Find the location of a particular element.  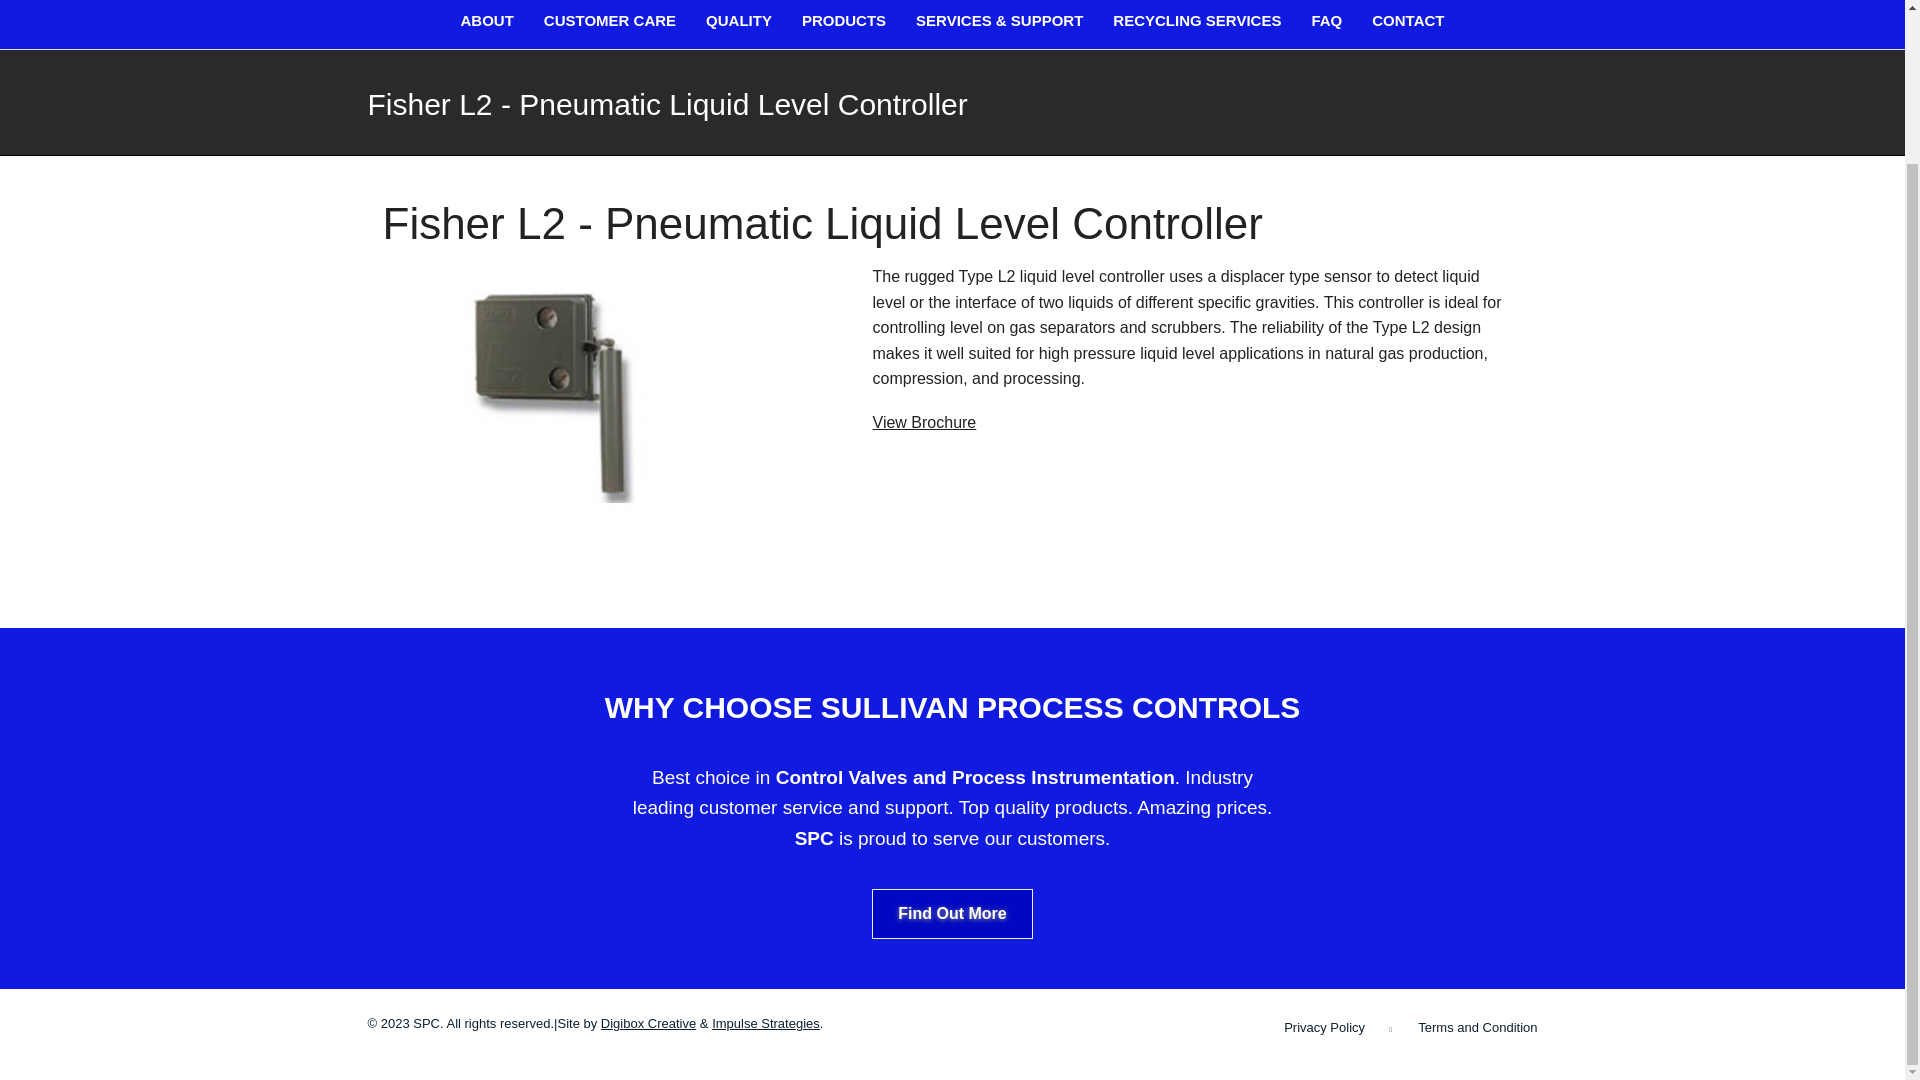

Privacy Policy is located at coordinates (1324, 1026).